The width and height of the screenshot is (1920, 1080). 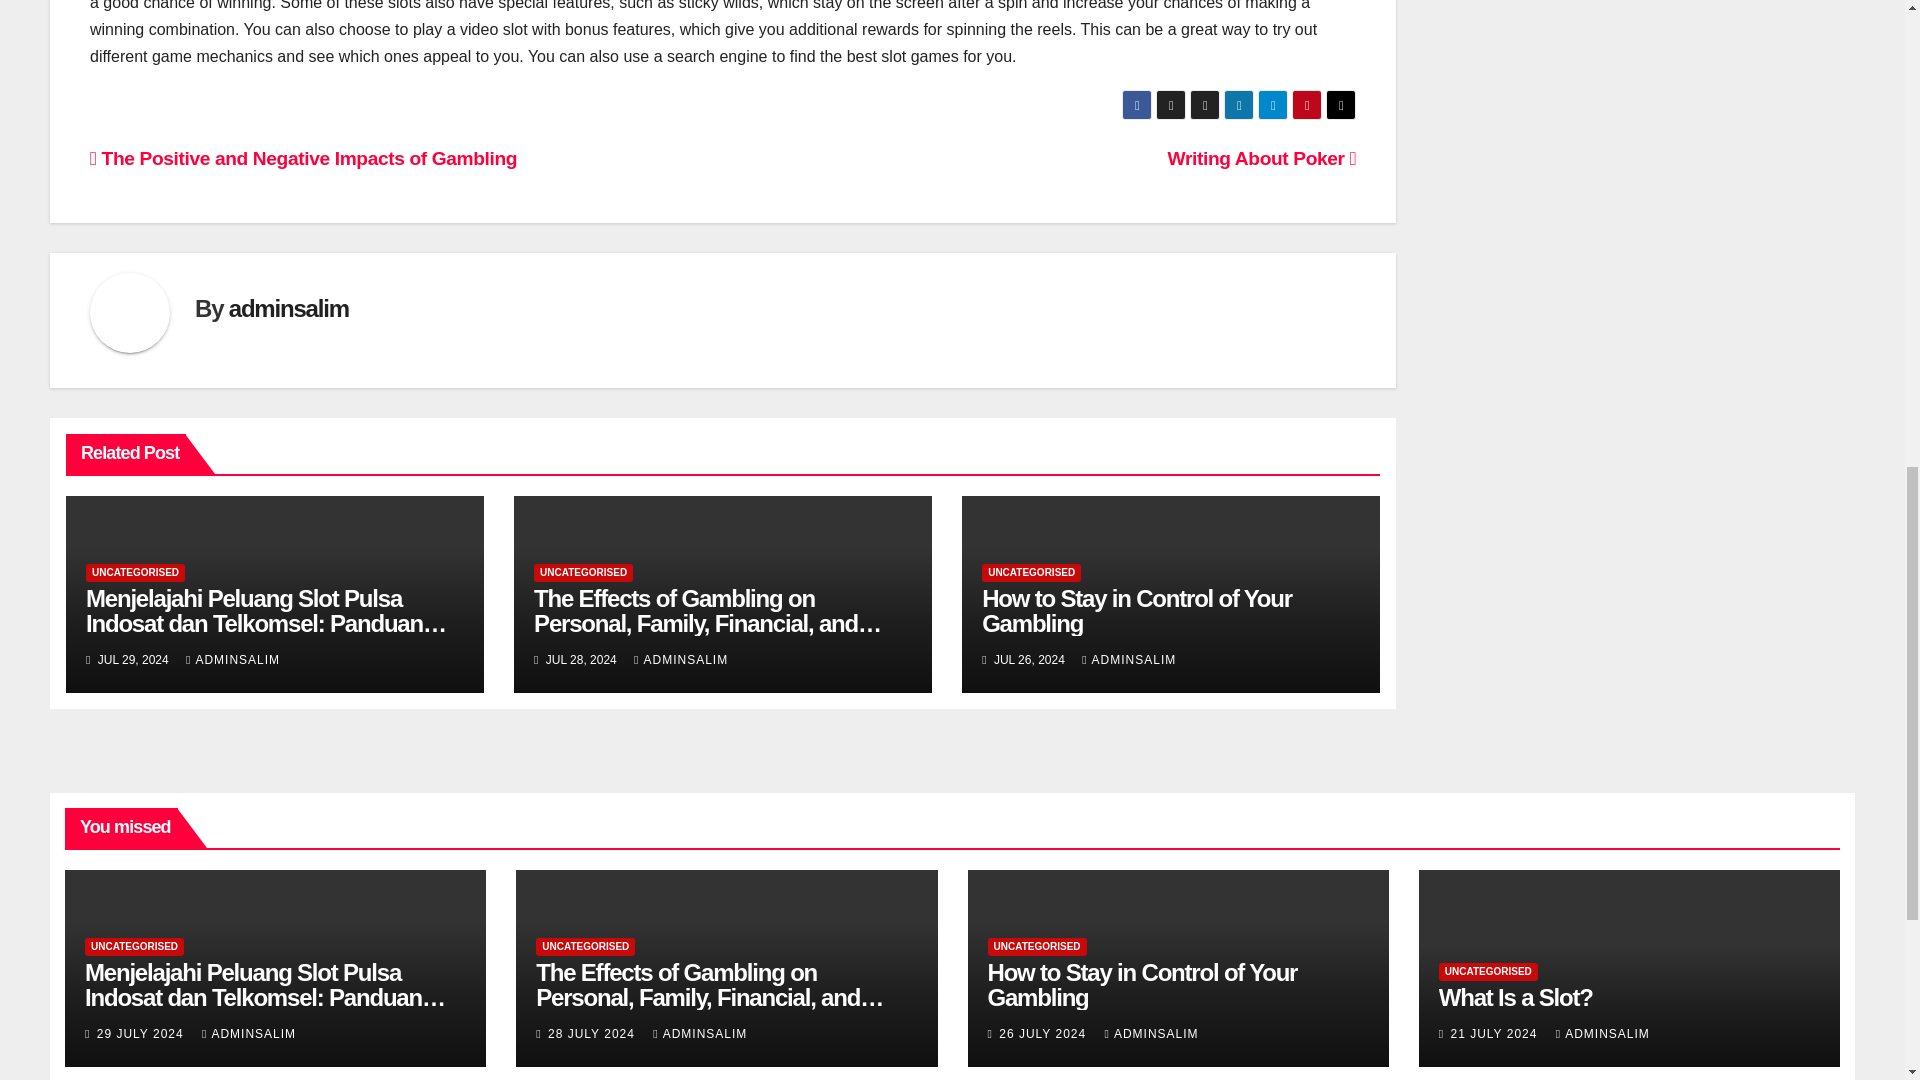 I want to click on UNCATEGORISED, so click(x=583, y=572).